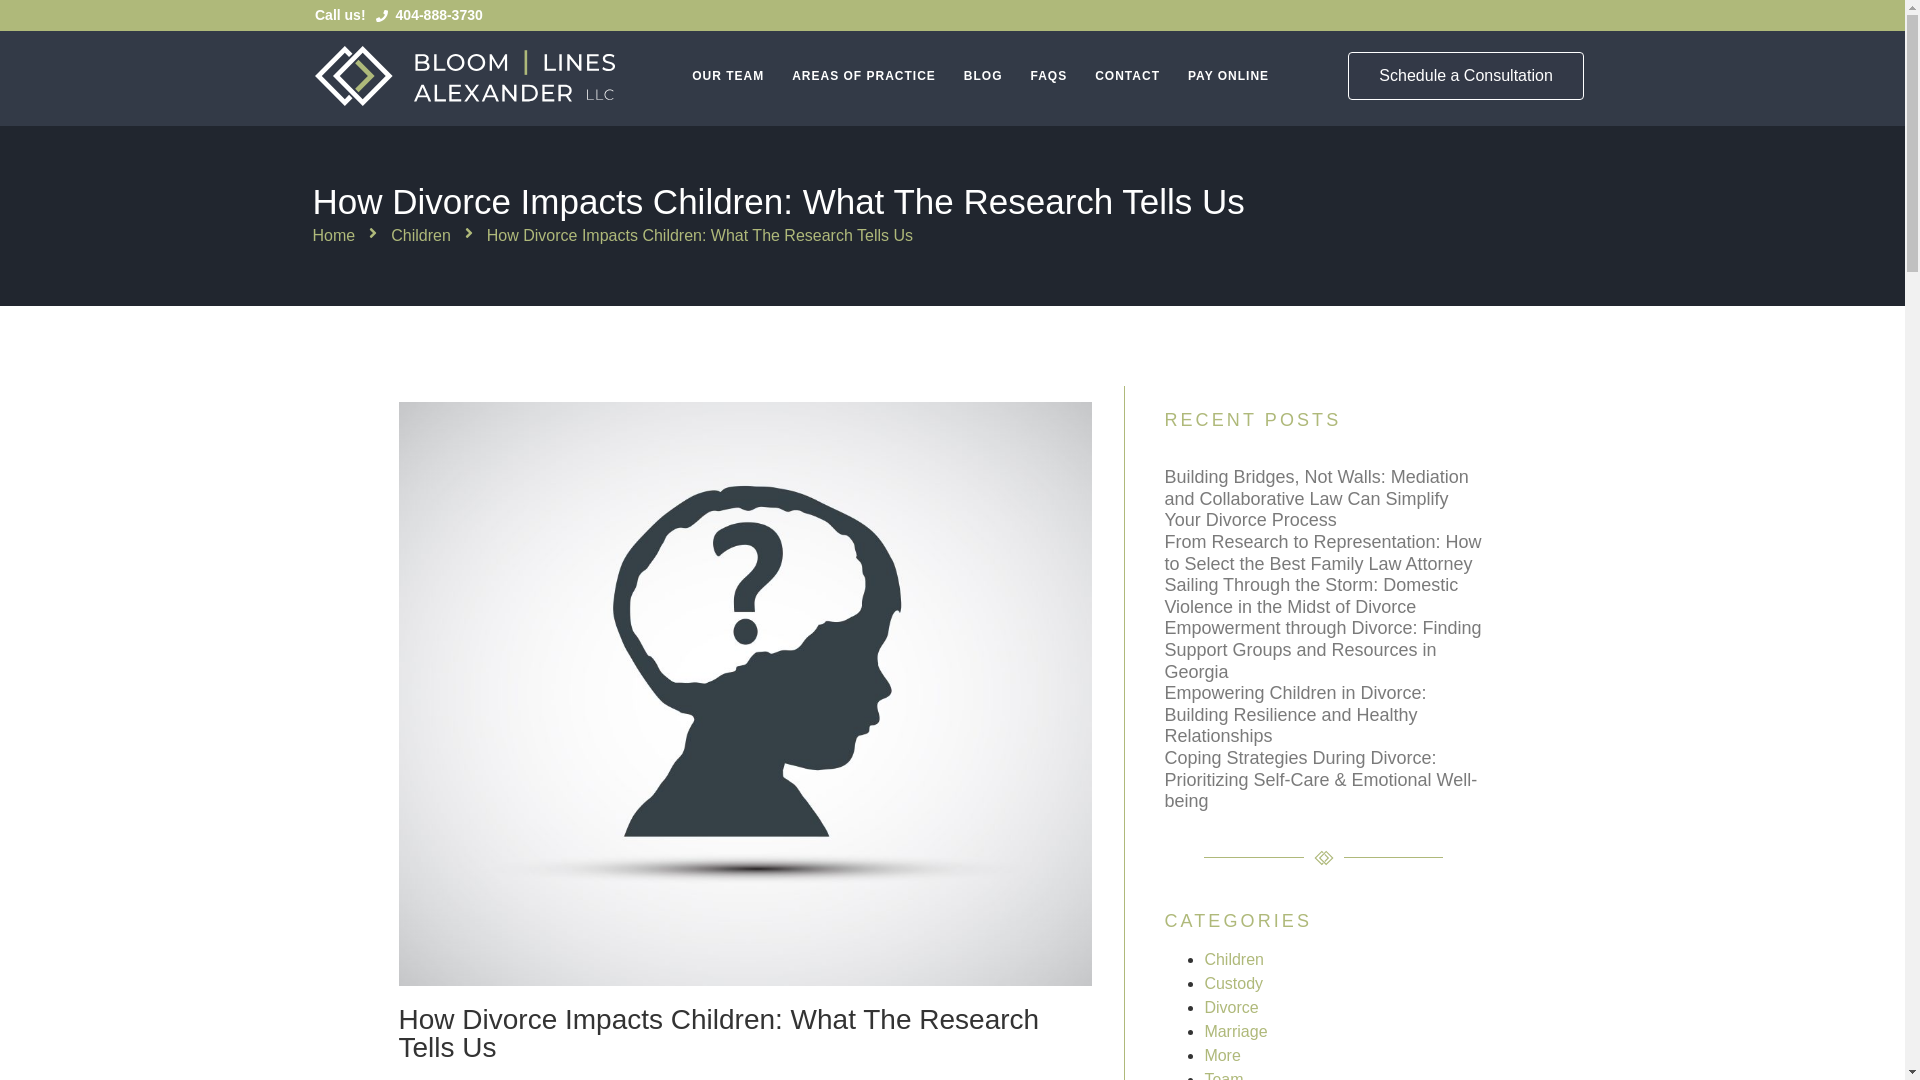  Describe the element at coordinates (430, 15) in the screenshot. I see `404-888-3730` at that location.